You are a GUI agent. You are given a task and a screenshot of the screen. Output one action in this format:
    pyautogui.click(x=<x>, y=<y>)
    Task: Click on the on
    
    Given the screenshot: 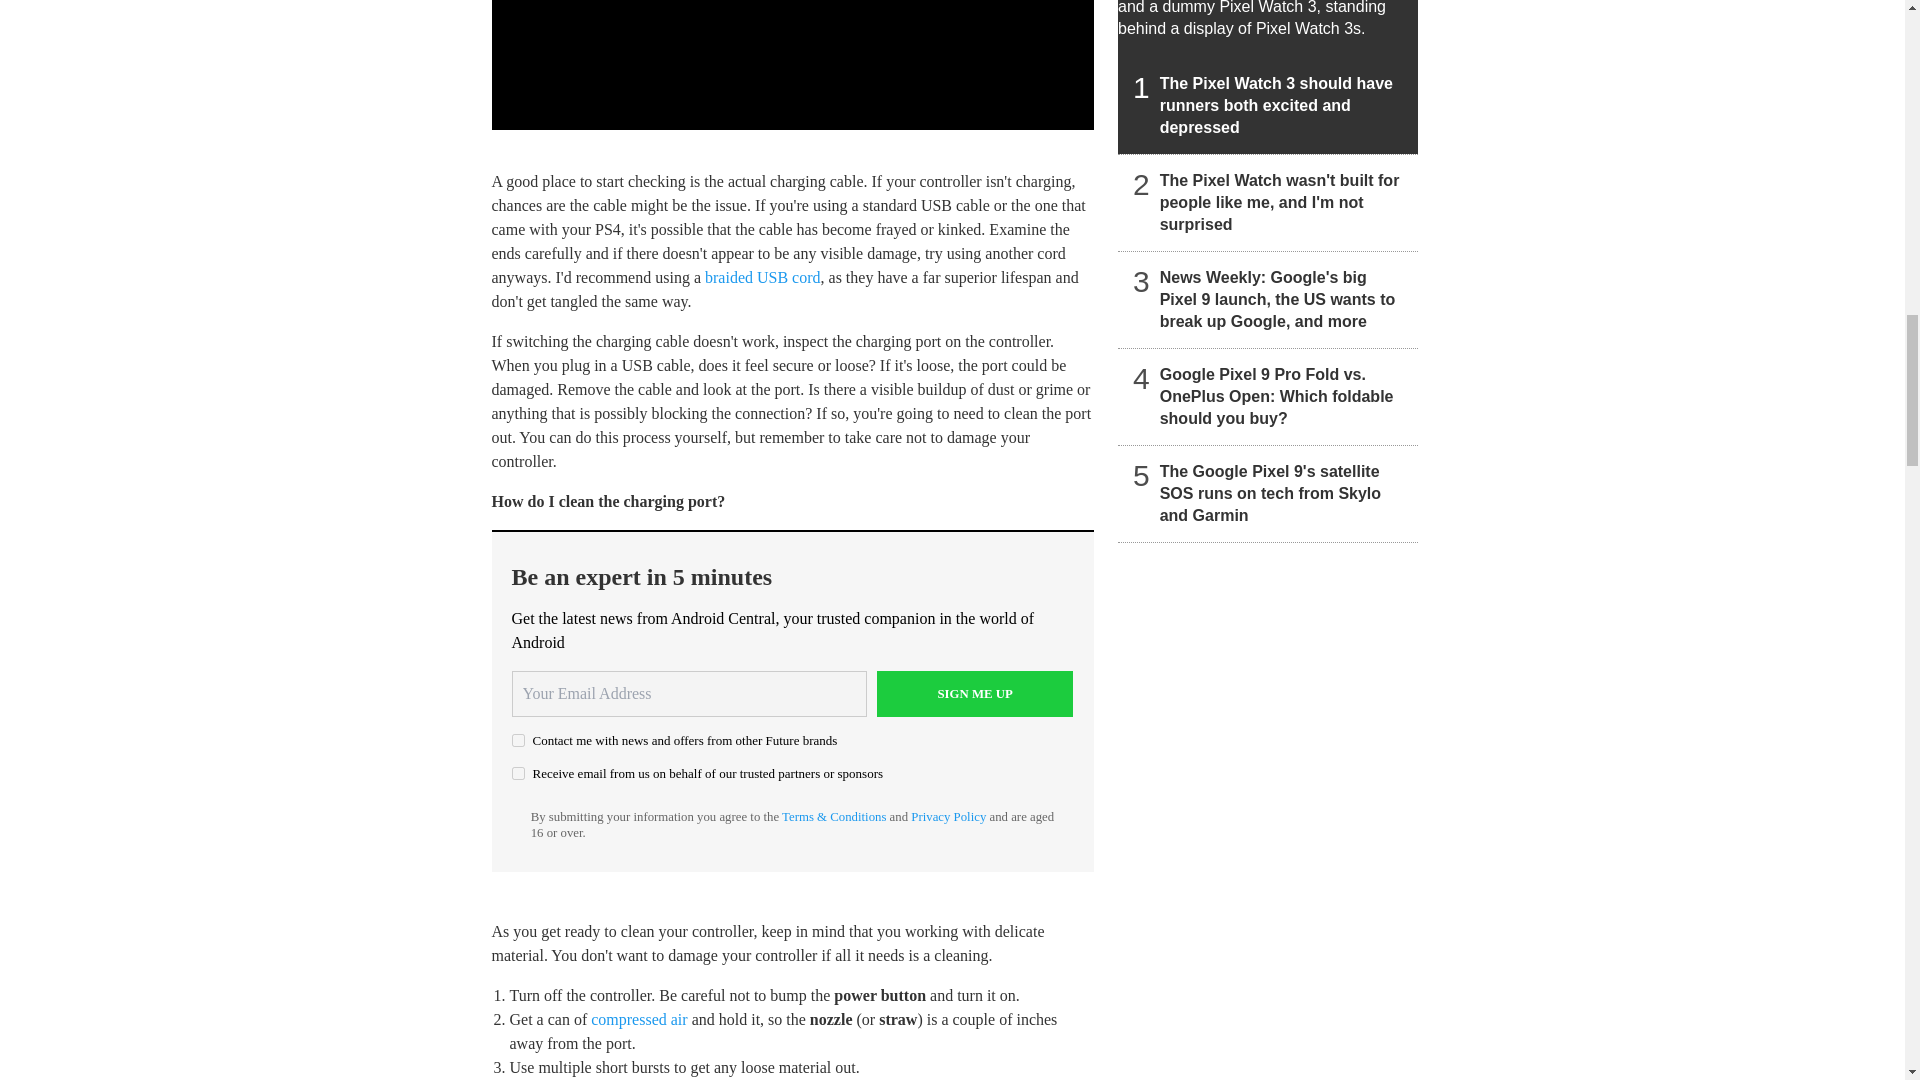 What is the action you would take?
    pyautogui.click(x=518, y=772)
    